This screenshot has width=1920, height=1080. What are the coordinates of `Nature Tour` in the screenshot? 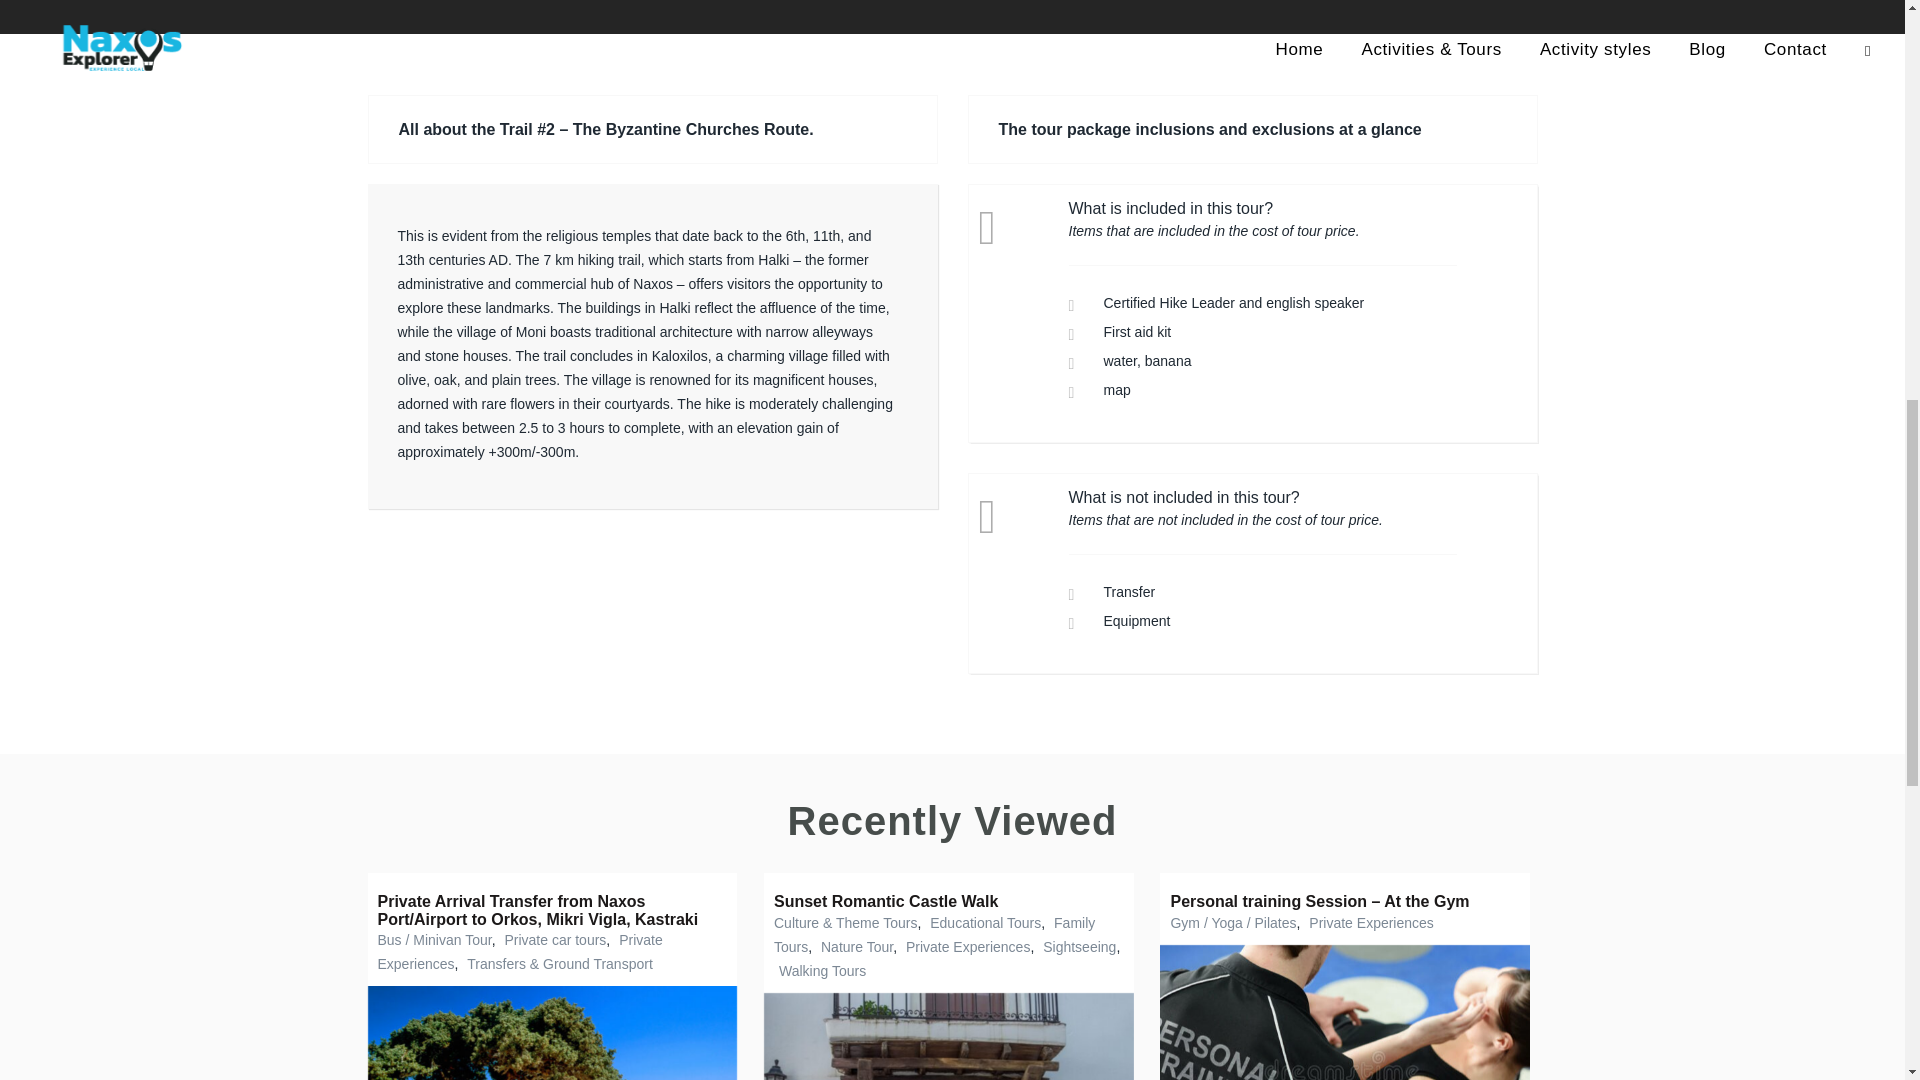 It's located at (854, 946).